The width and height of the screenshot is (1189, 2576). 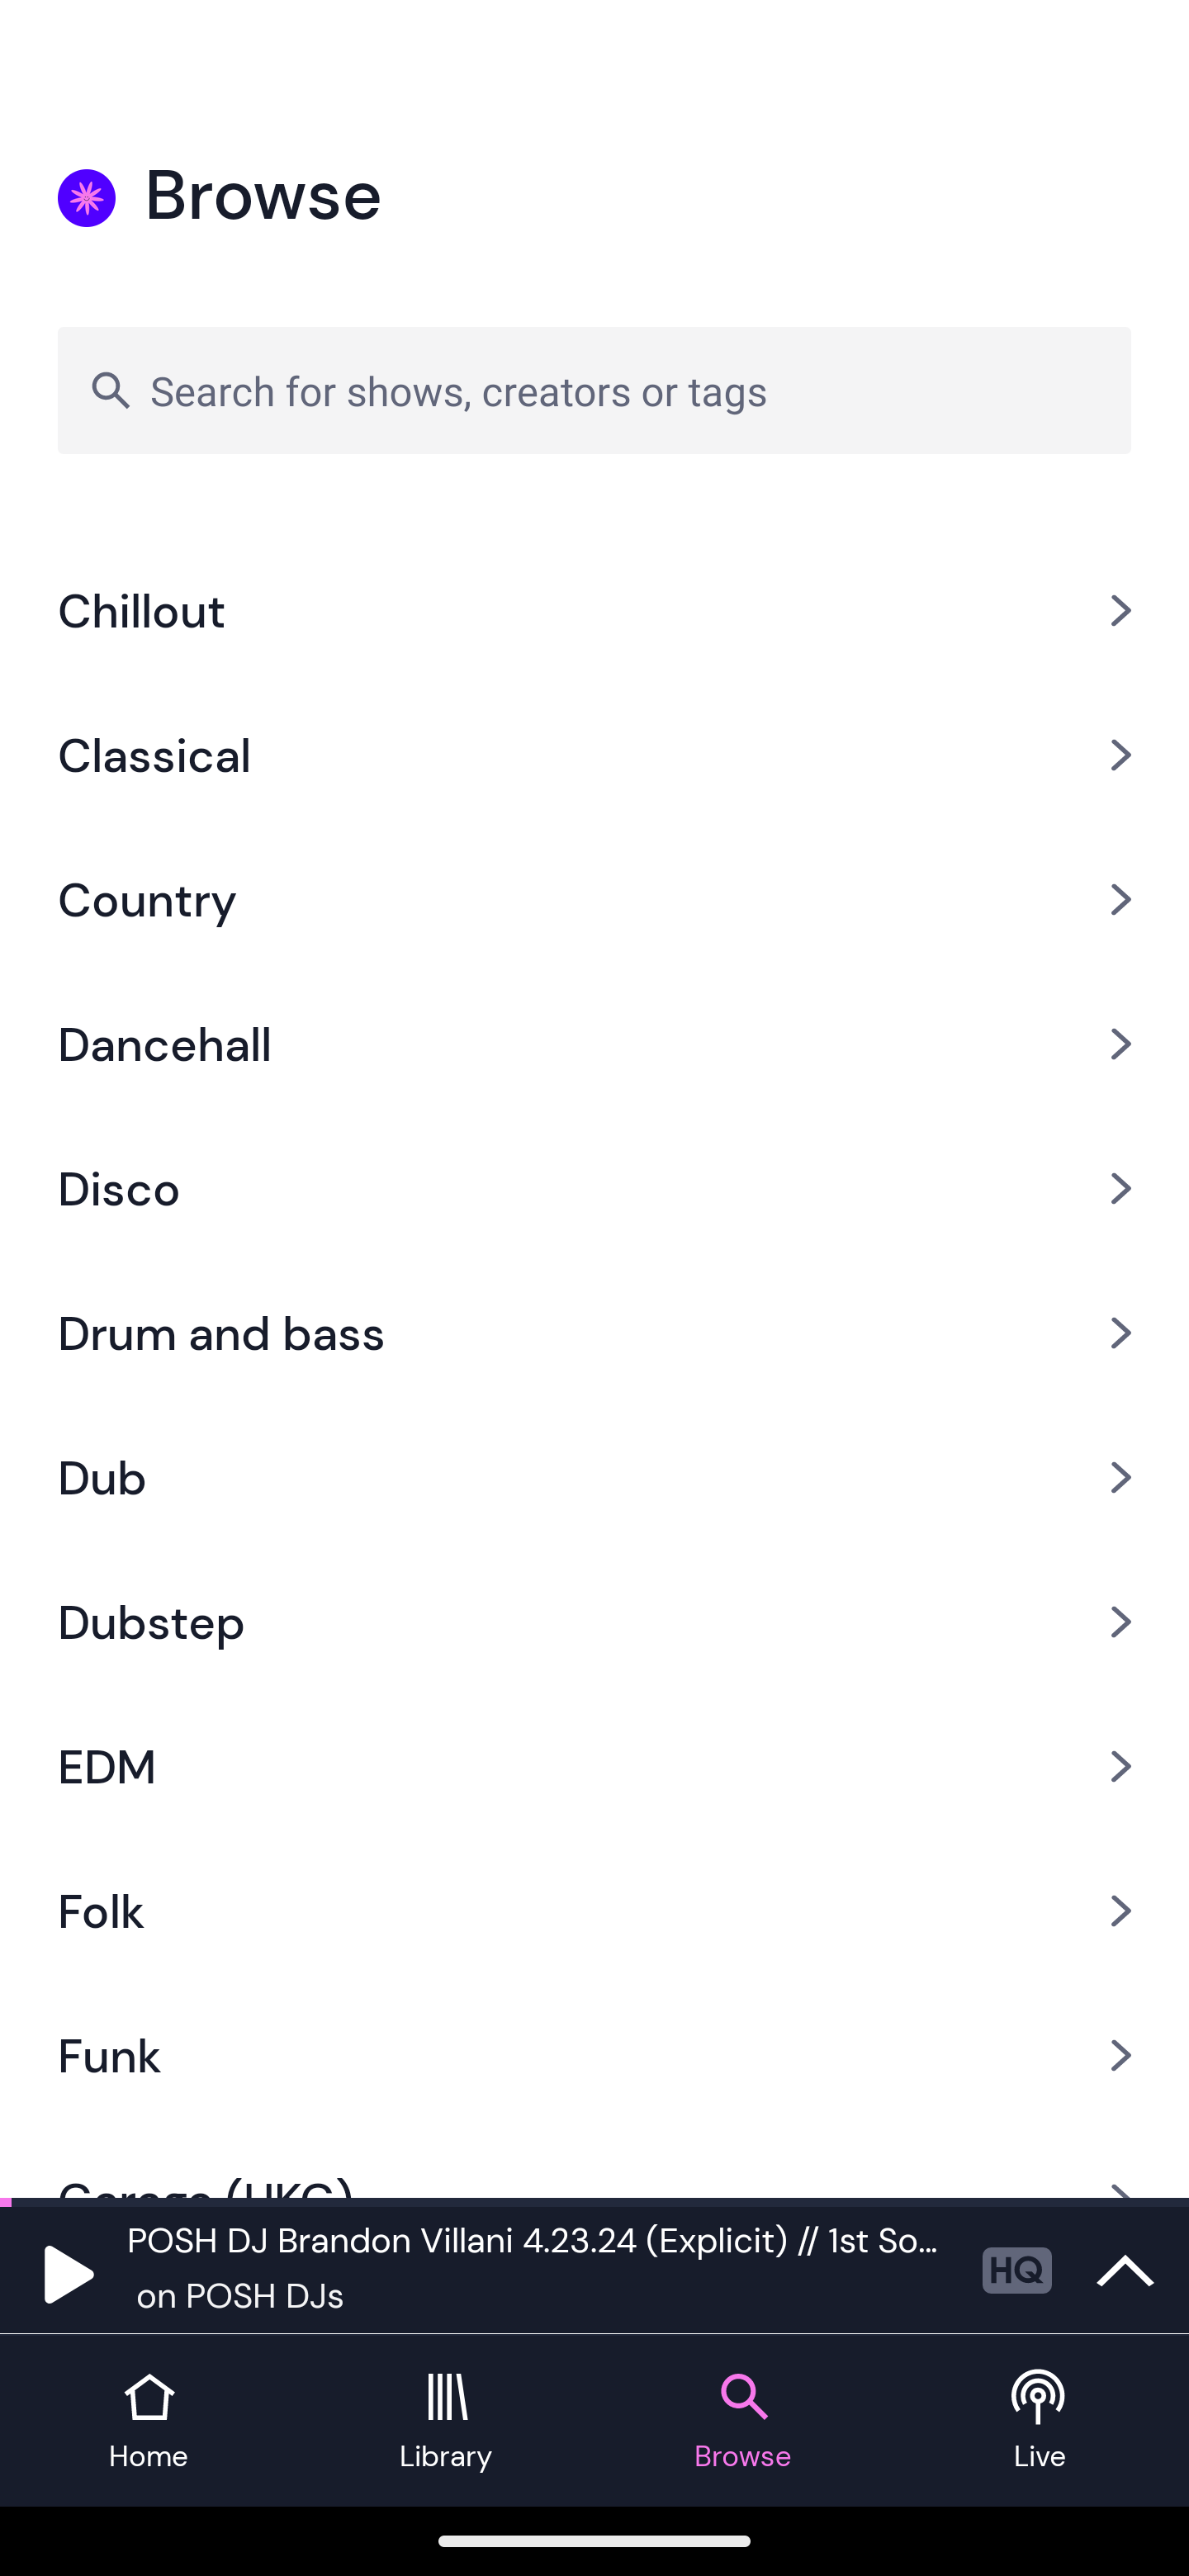 I want to click on Library tab Library, so click(x=446, y=2421).